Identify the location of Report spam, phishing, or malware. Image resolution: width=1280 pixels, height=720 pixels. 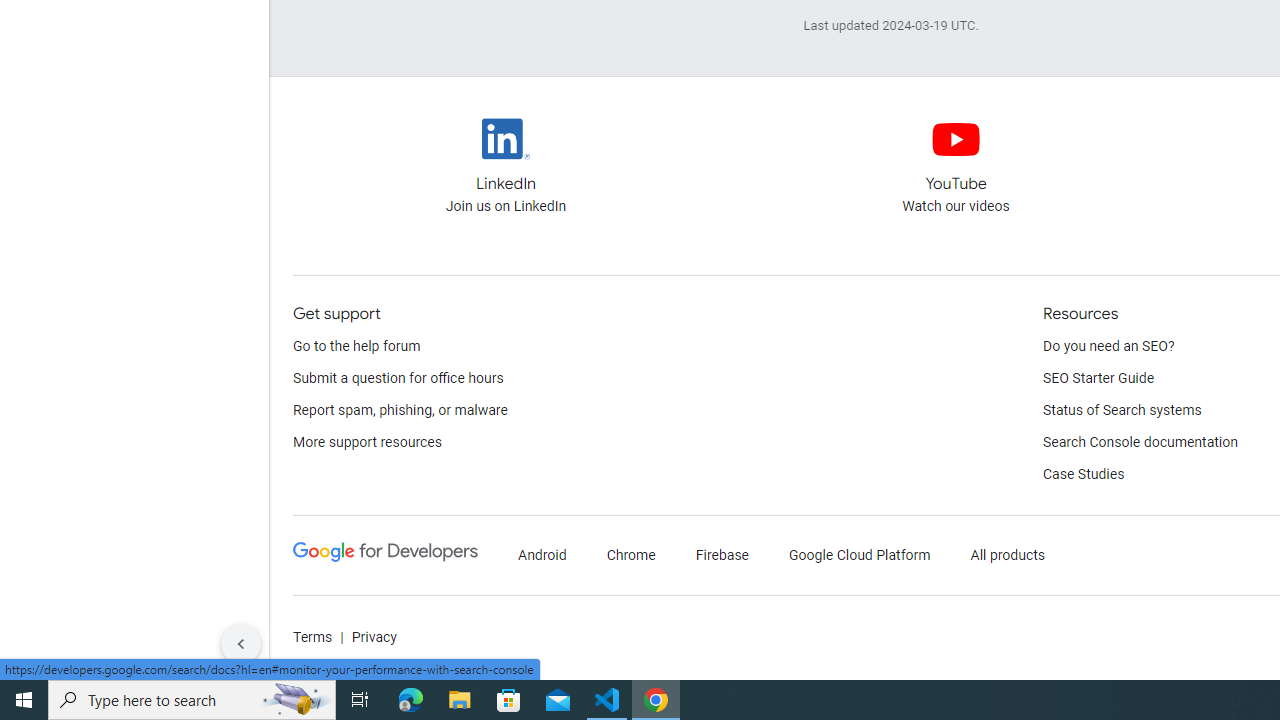
(400, 410).